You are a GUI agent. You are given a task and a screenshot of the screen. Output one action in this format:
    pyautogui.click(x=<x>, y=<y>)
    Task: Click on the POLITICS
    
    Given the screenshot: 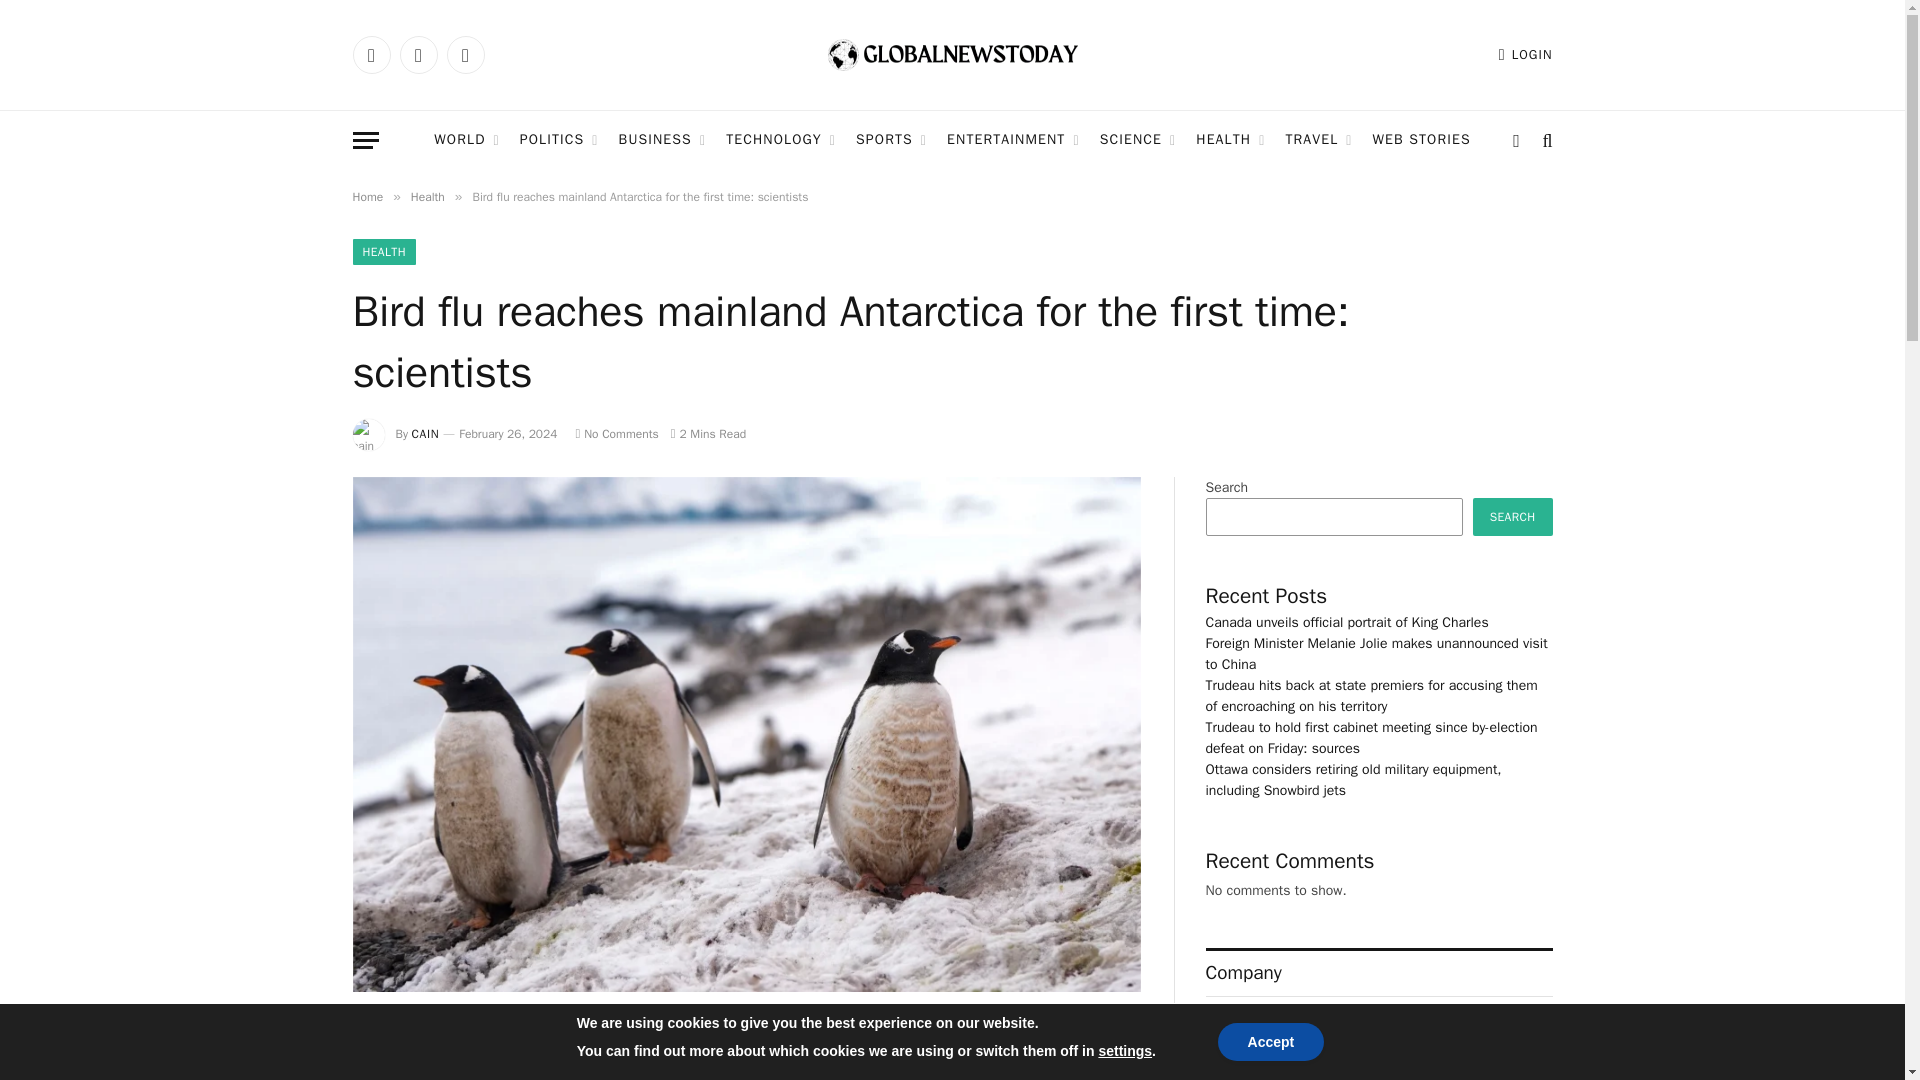 What is the action you would take?
    pyautogui.click(x=559, y=140)
    